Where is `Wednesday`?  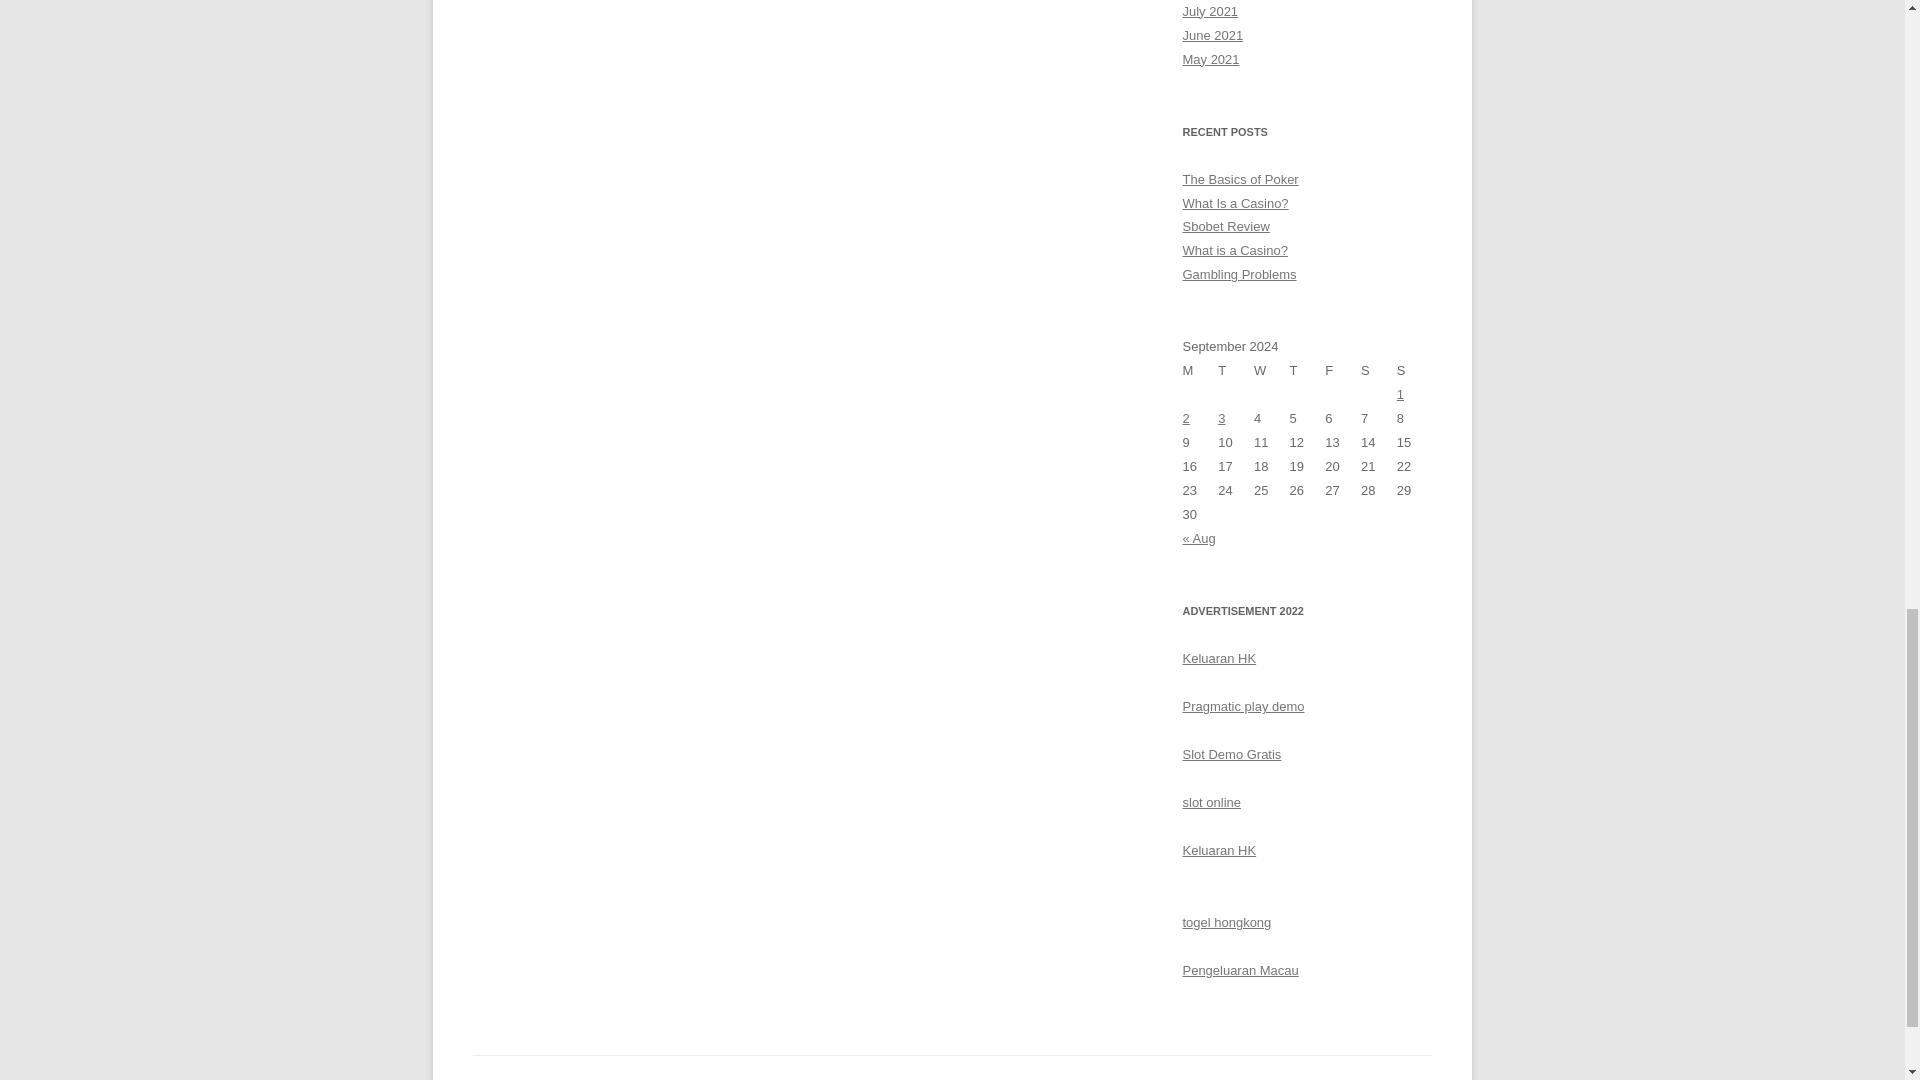
Wednesday is located at coordinates (1272, 370).